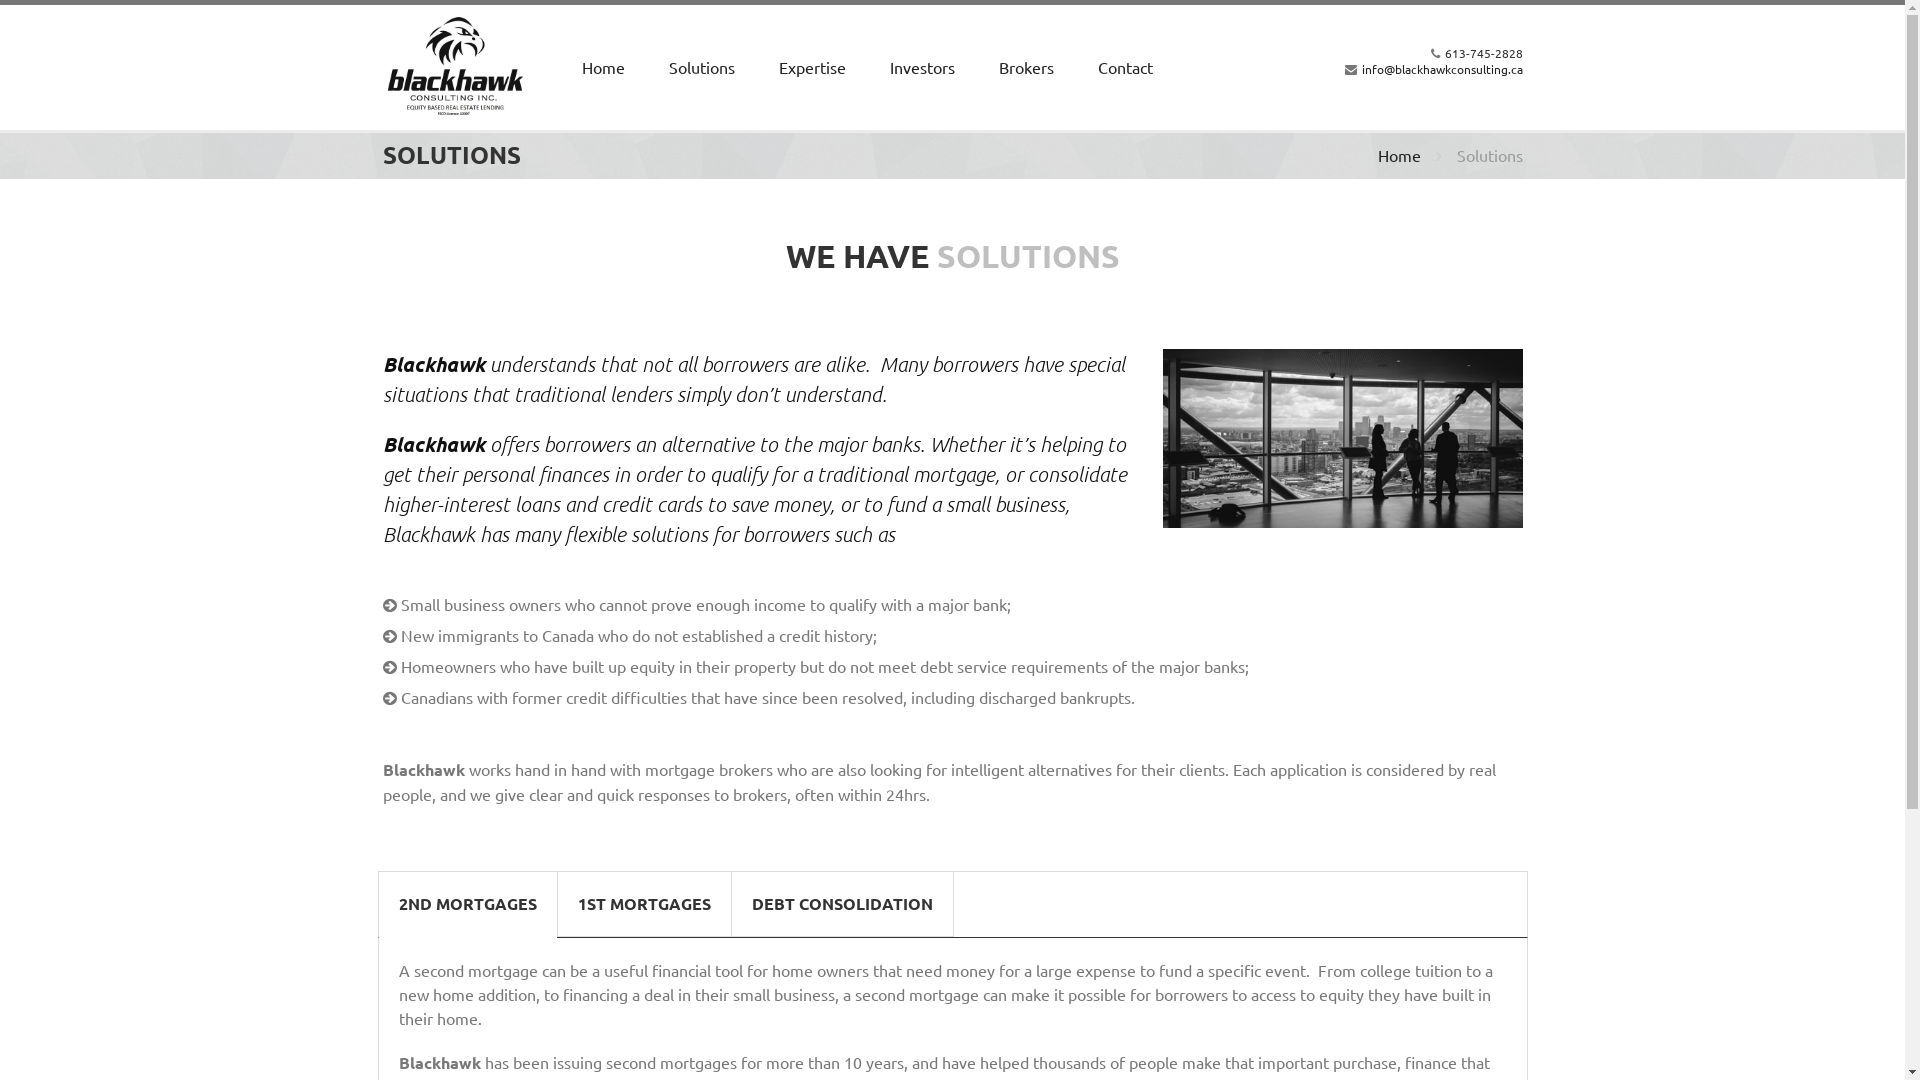  Describe the element at coordinates (1442, 69) in the screenshot. I see `info@blackhawkconsulting.ca` at that location.